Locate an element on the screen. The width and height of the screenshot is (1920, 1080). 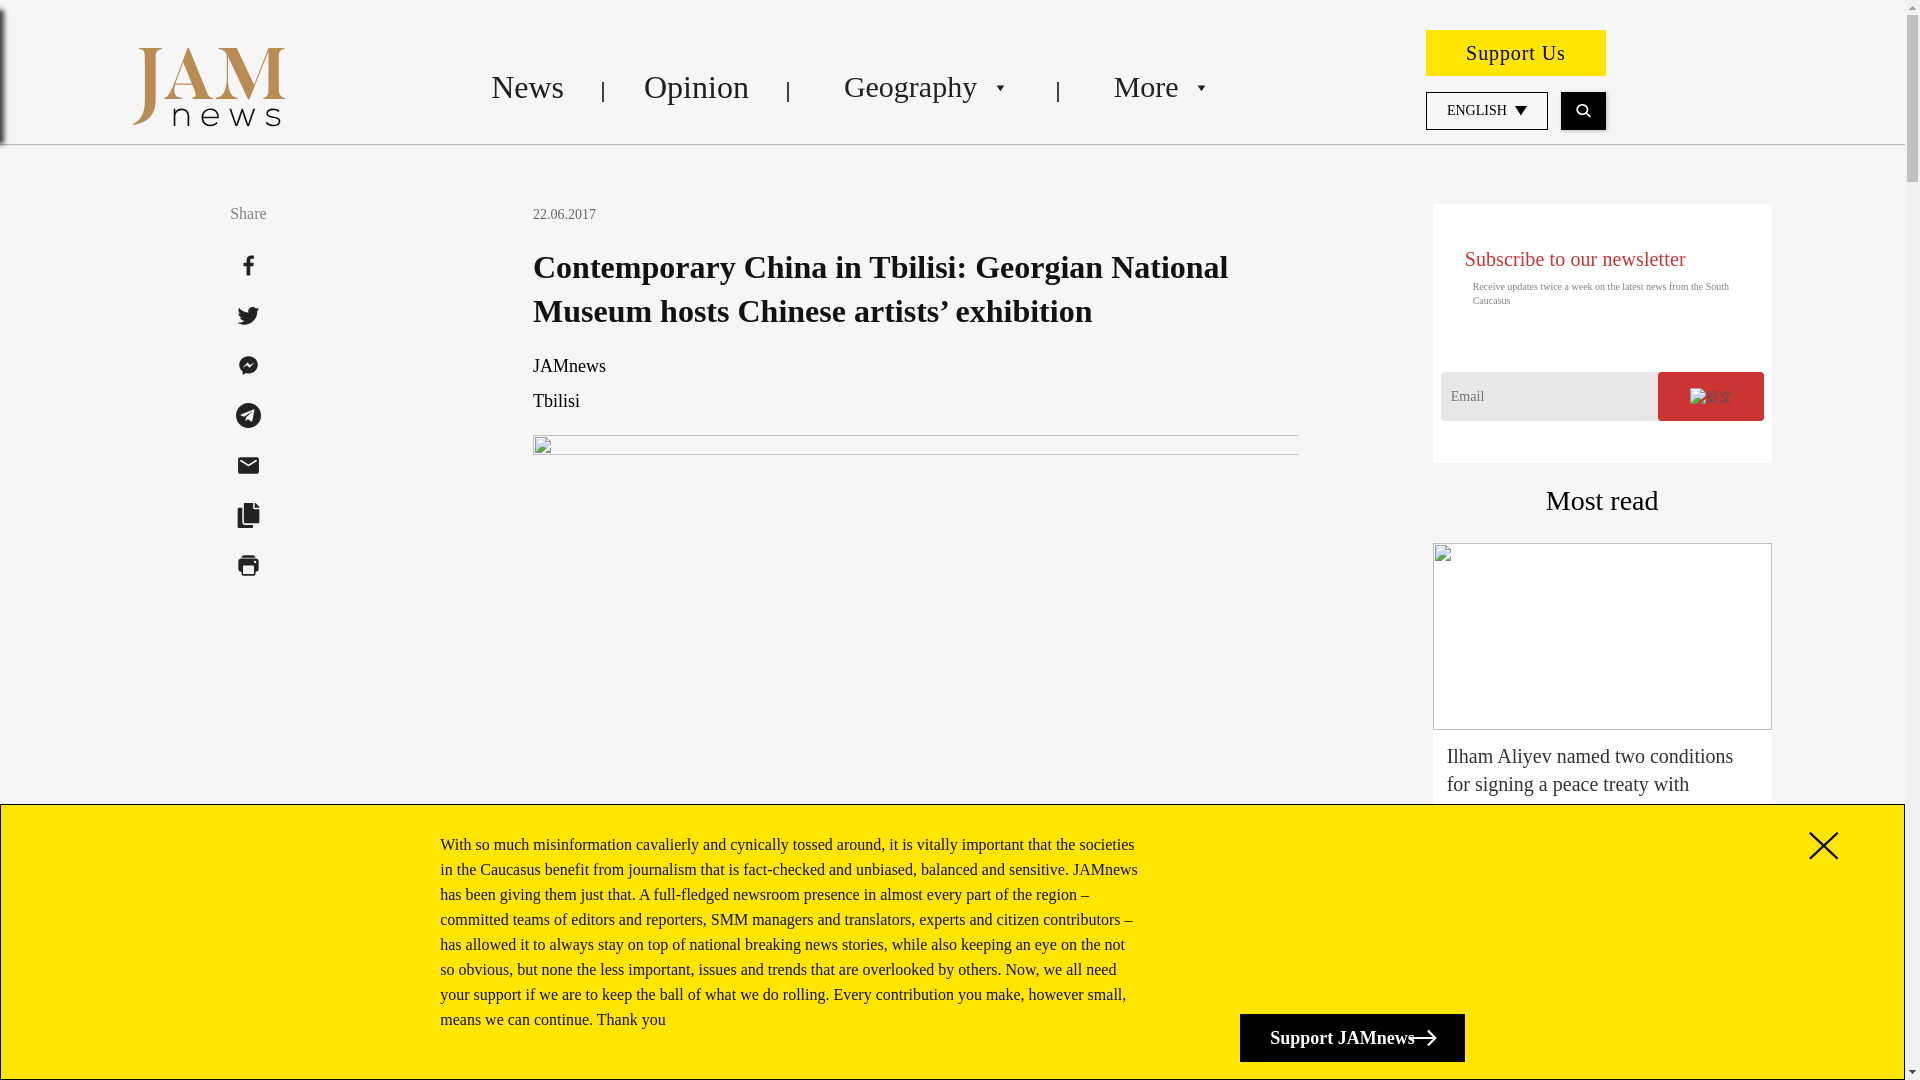
News is located at coordinates (528, 86).